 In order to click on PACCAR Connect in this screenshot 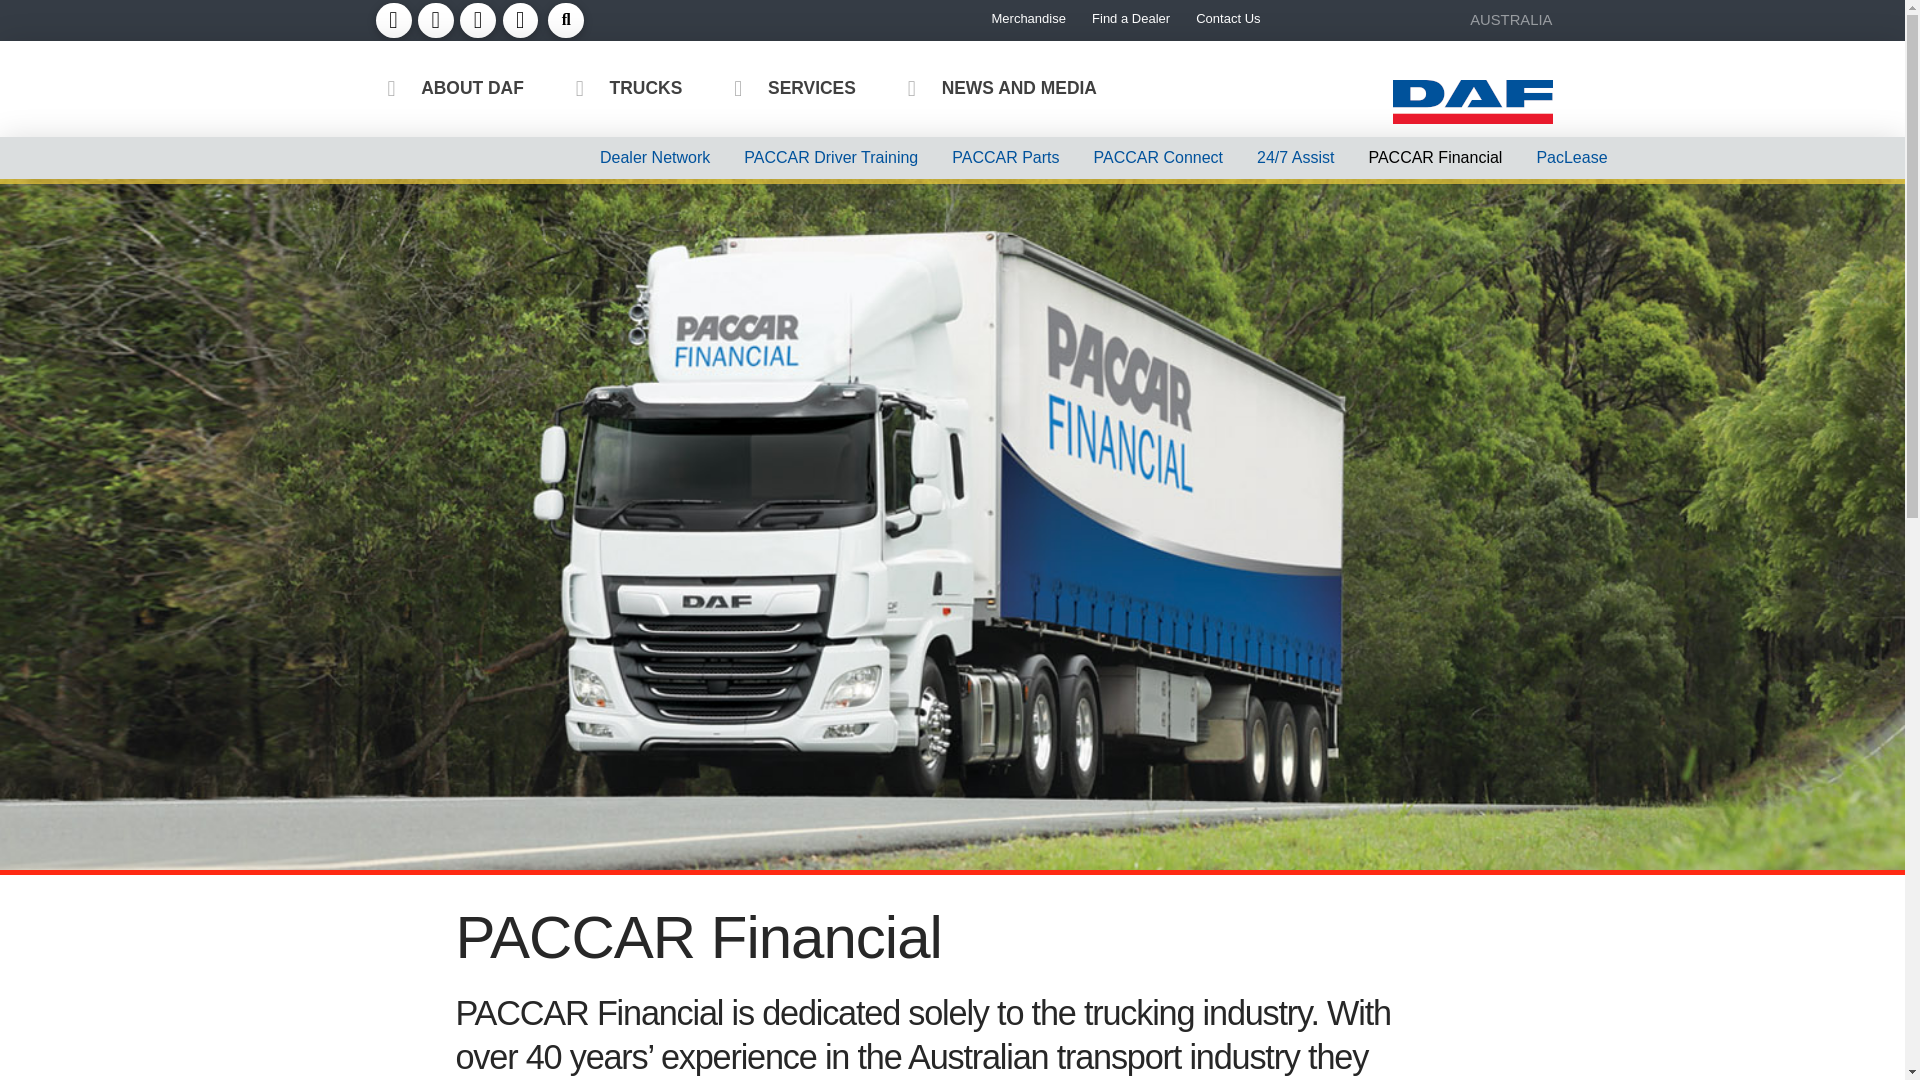, I will do `click(1158, 157)`.